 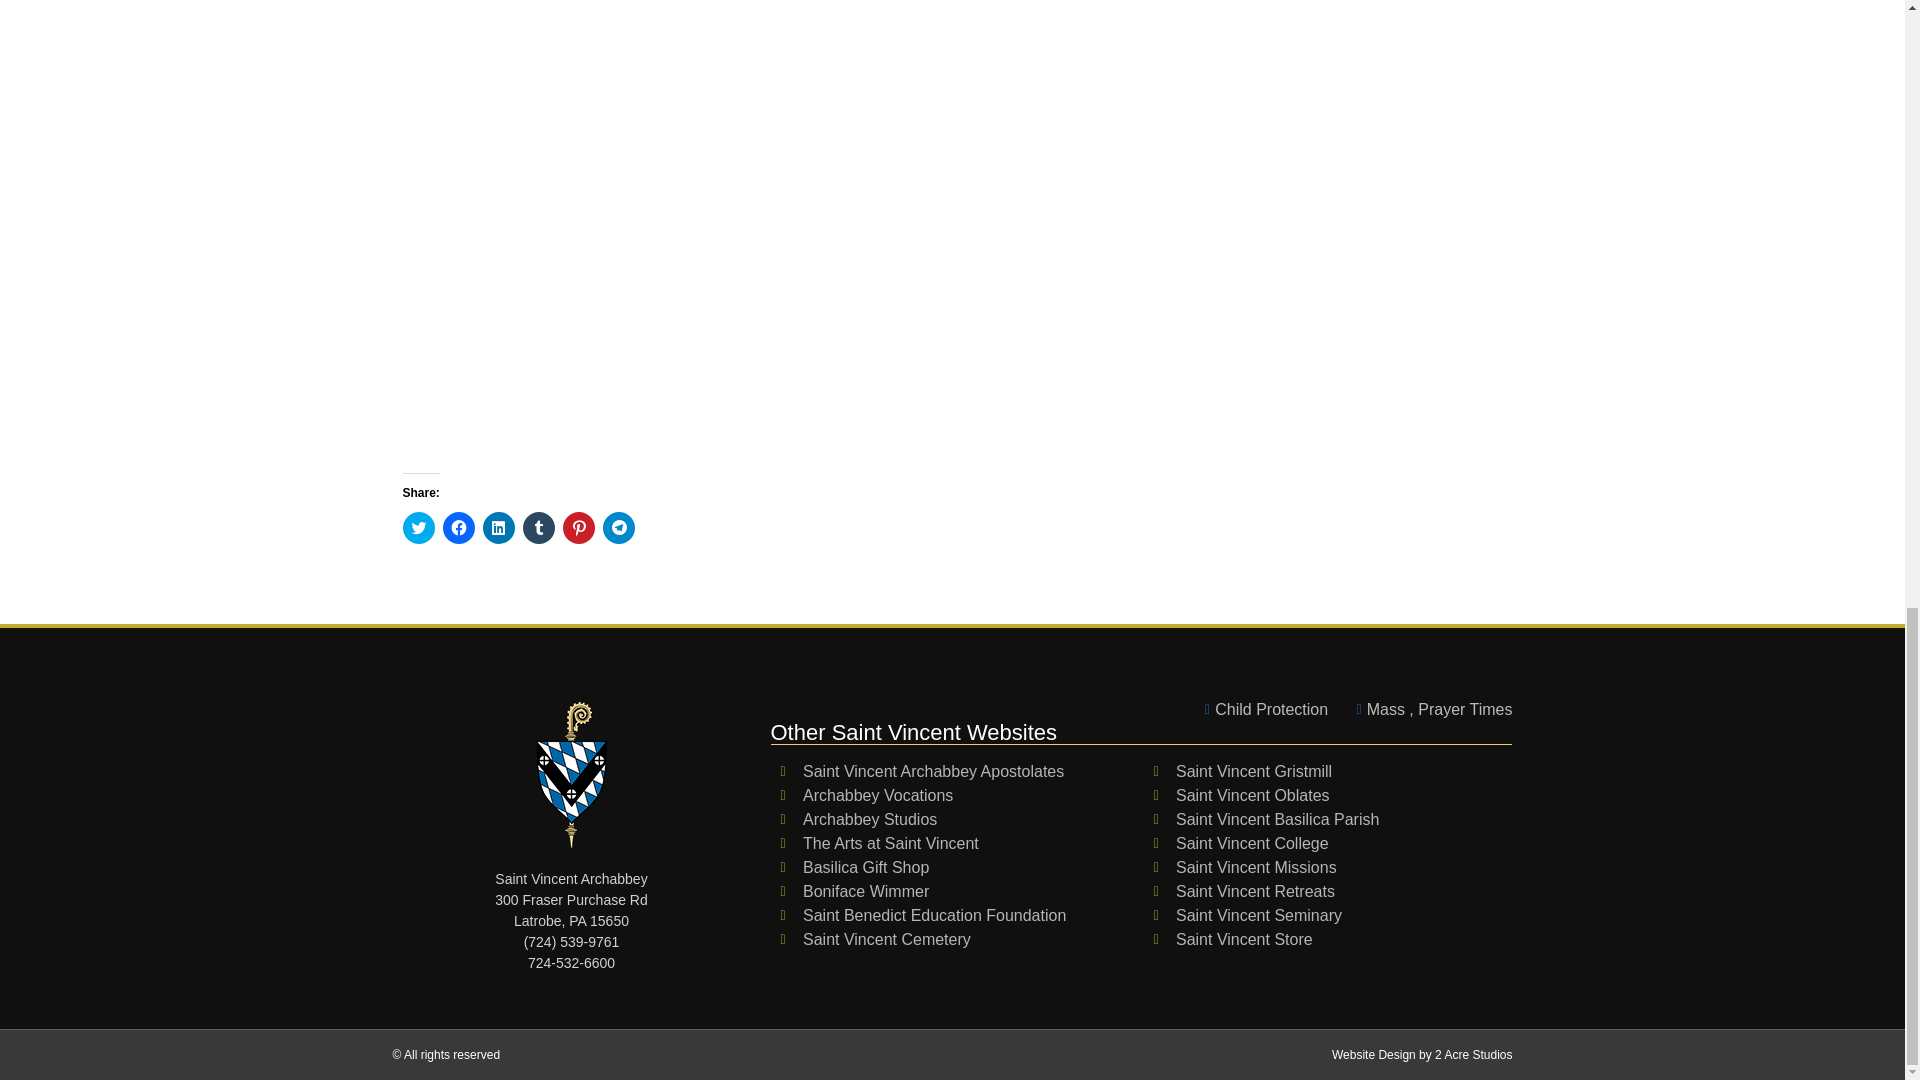 What do you see at coordinates (578, 528) in the screenshot?
I see `Click to share on Pinterest` at bounding box center [578, 528].